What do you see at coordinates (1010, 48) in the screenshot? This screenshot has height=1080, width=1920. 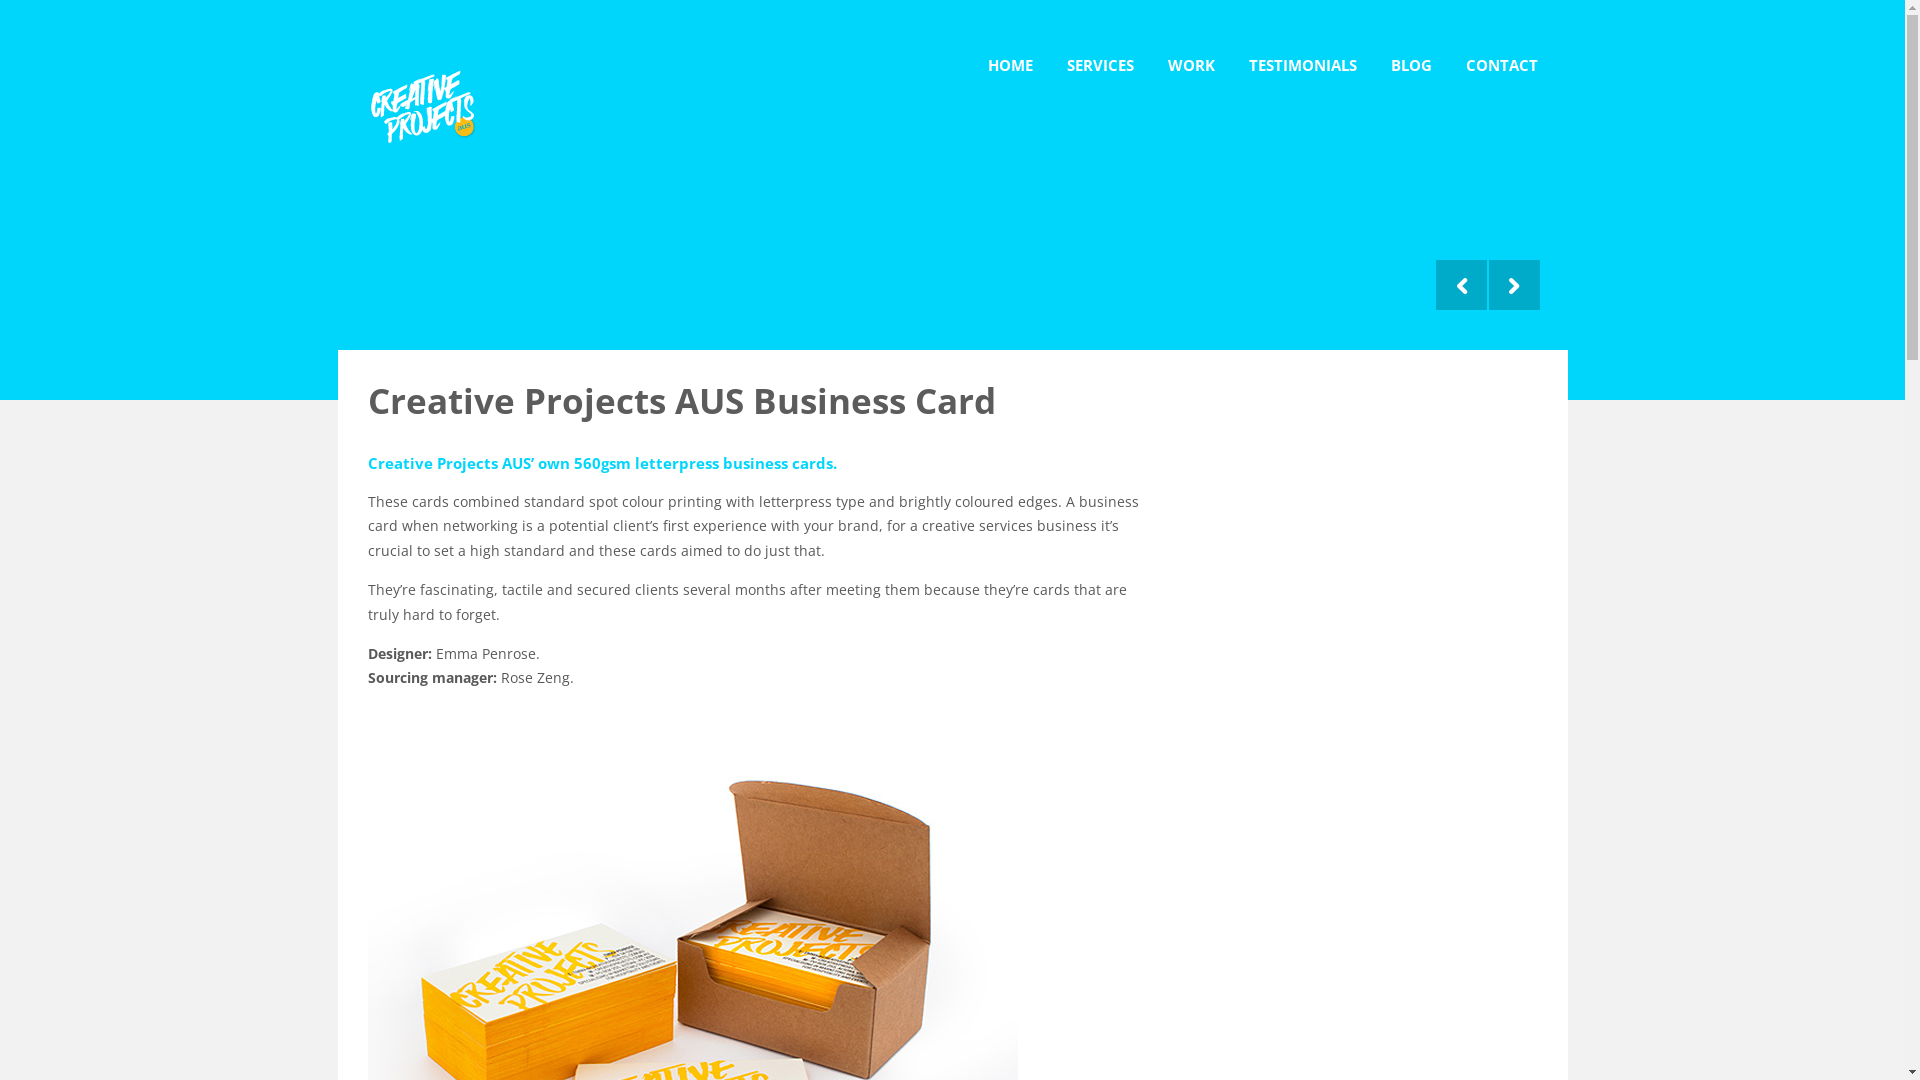 I see `HOME` at bounding box center [1010, 48].